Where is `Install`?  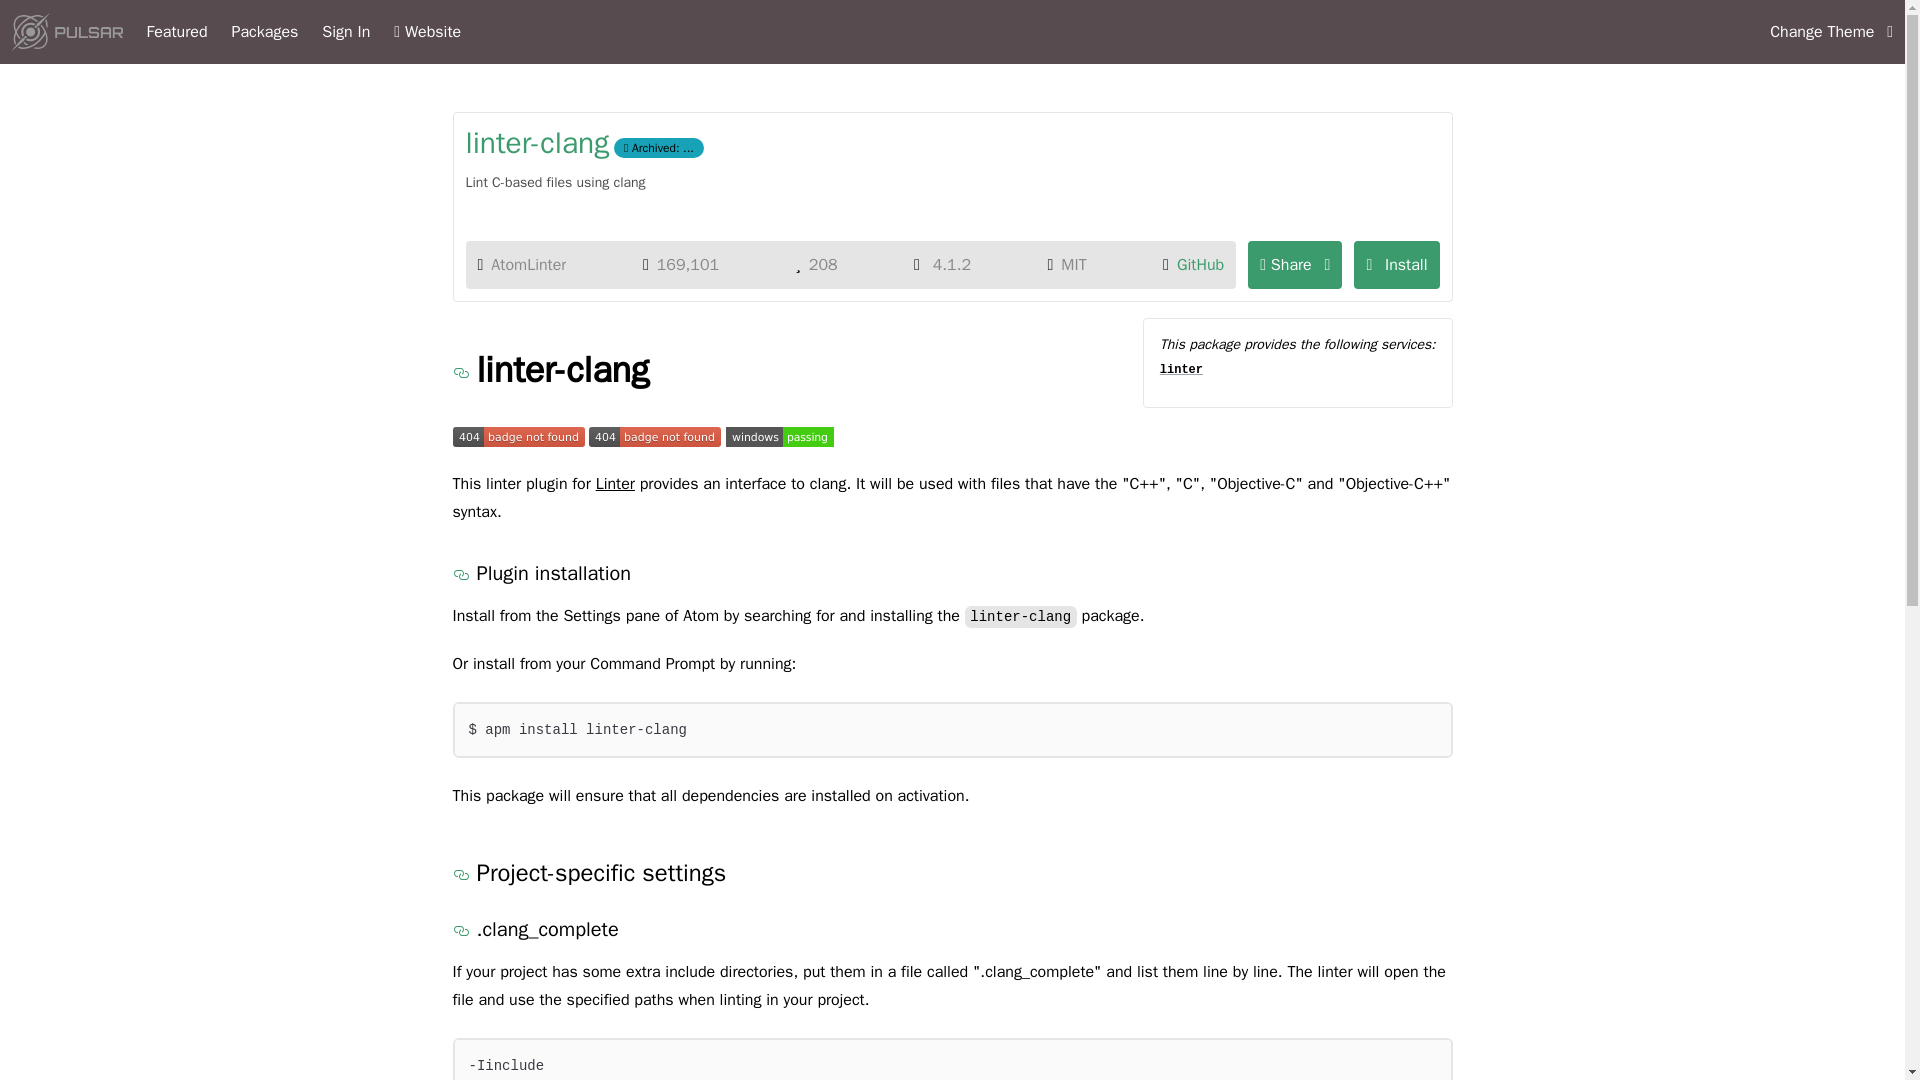 Install is located at coordinates (1396, 264).